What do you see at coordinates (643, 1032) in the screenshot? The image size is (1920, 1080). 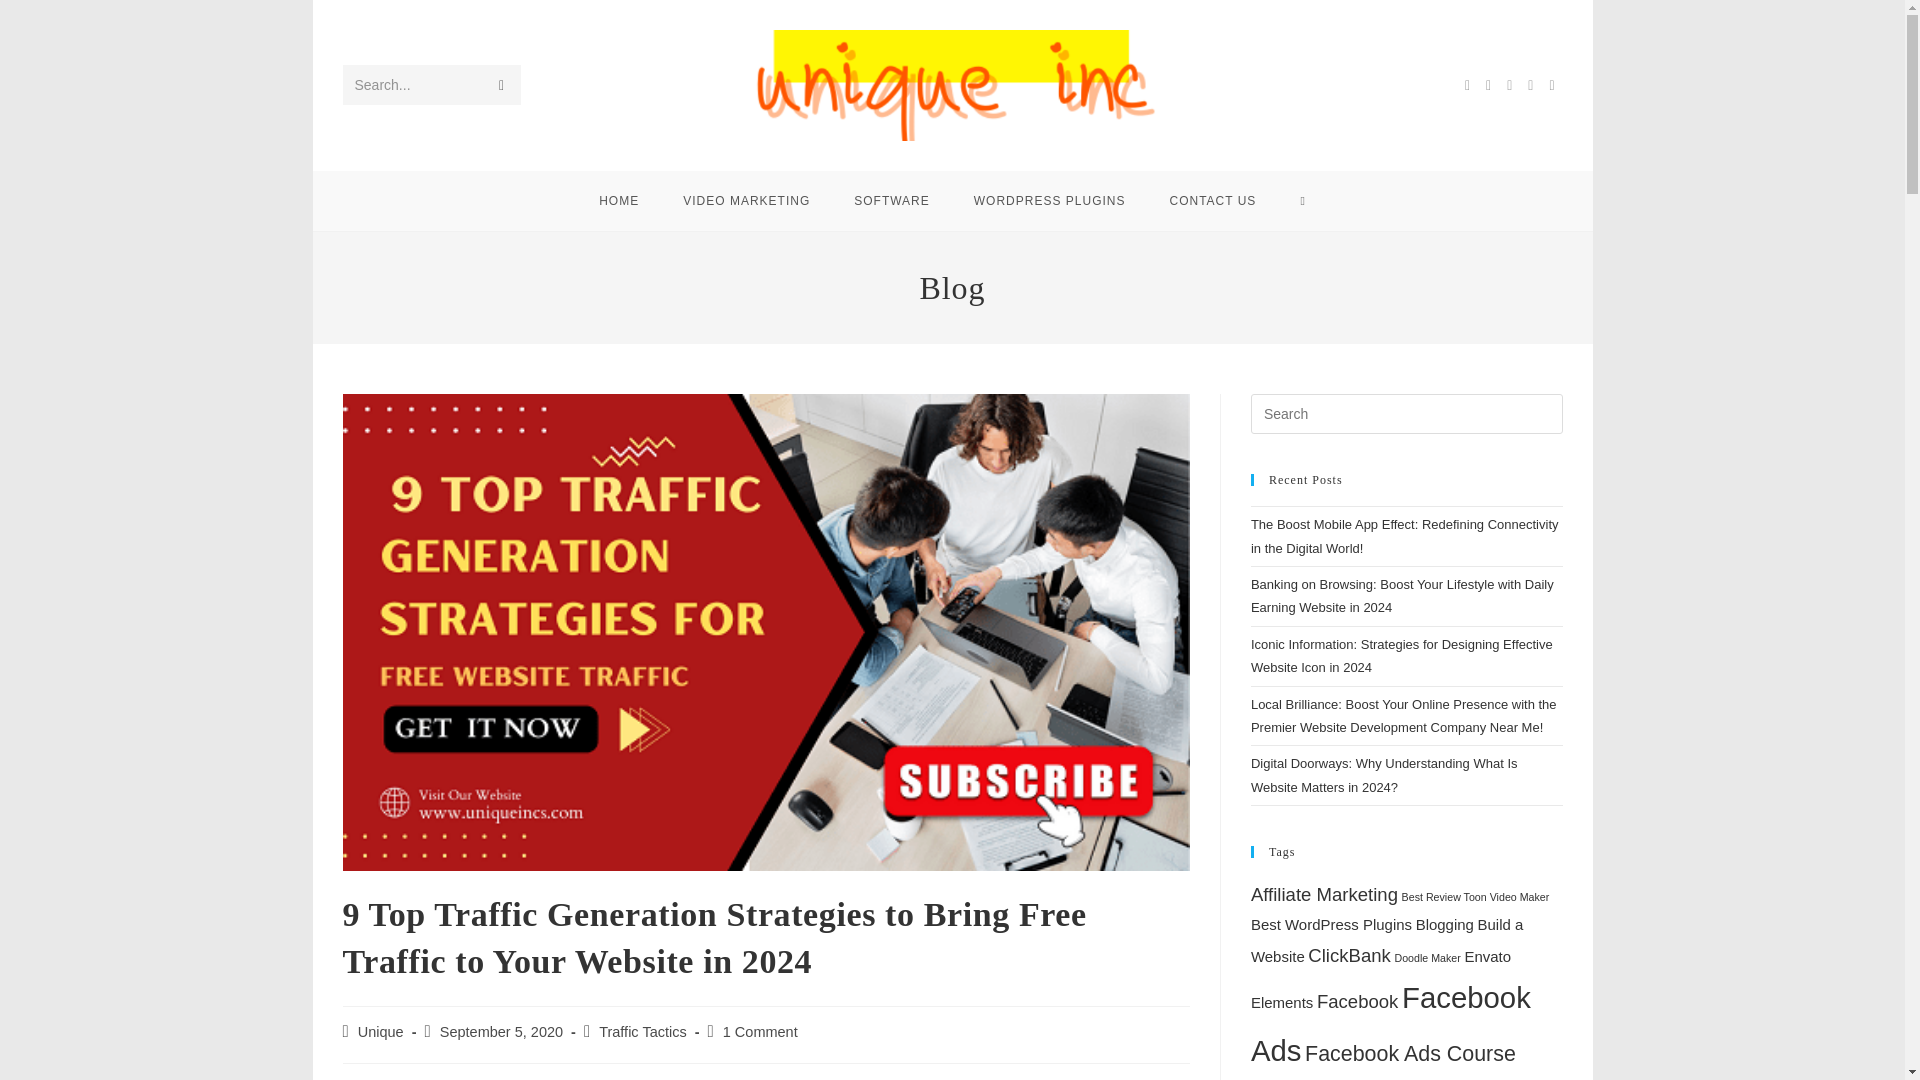 I see `Traffic Tactics` at bounding box center [643, 1032].